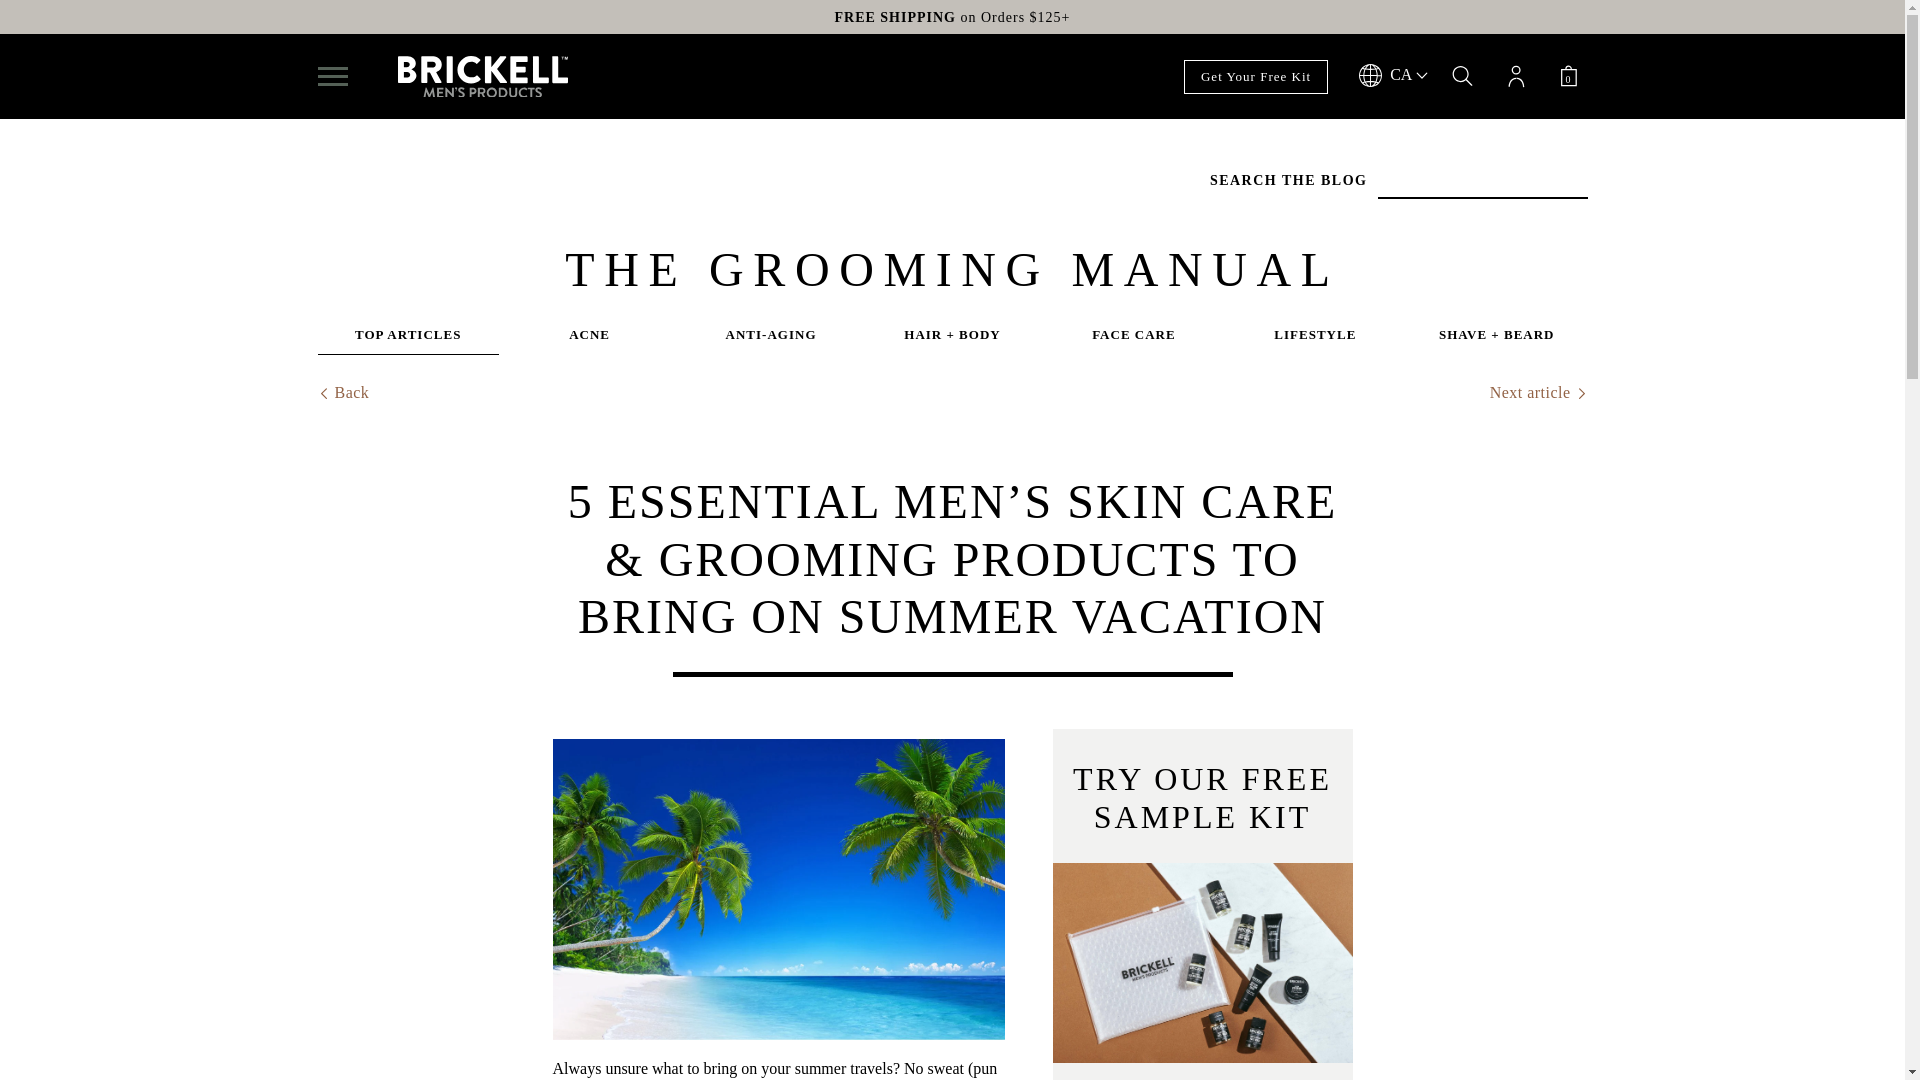 Image resolution: width=1920 pixels, height=1080 pixels. I want to click on Show articles tagged Lifestyle, so click(1314, 340).